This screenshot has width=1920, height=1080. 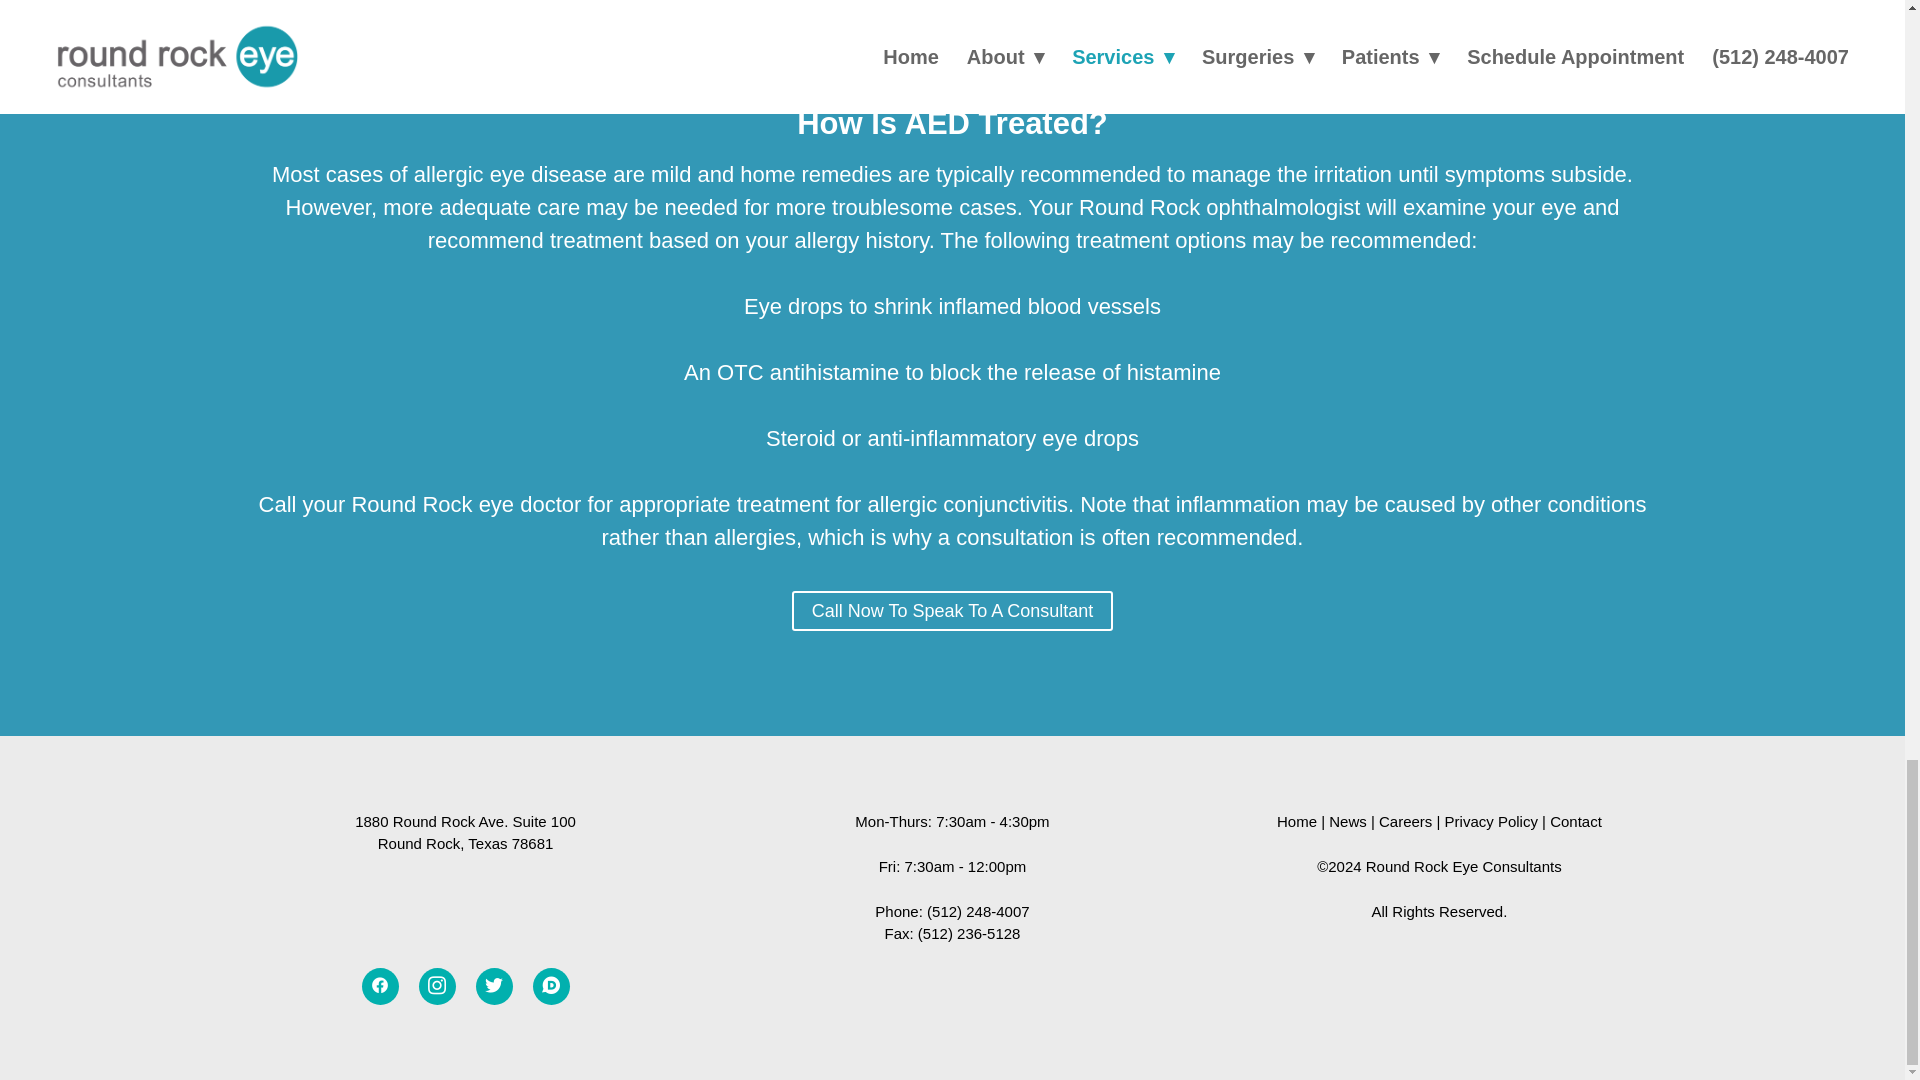 What do you see at coordinates (1405, 822) in the screenshot?
I see `Careers` at bounding box center [1405, 822].